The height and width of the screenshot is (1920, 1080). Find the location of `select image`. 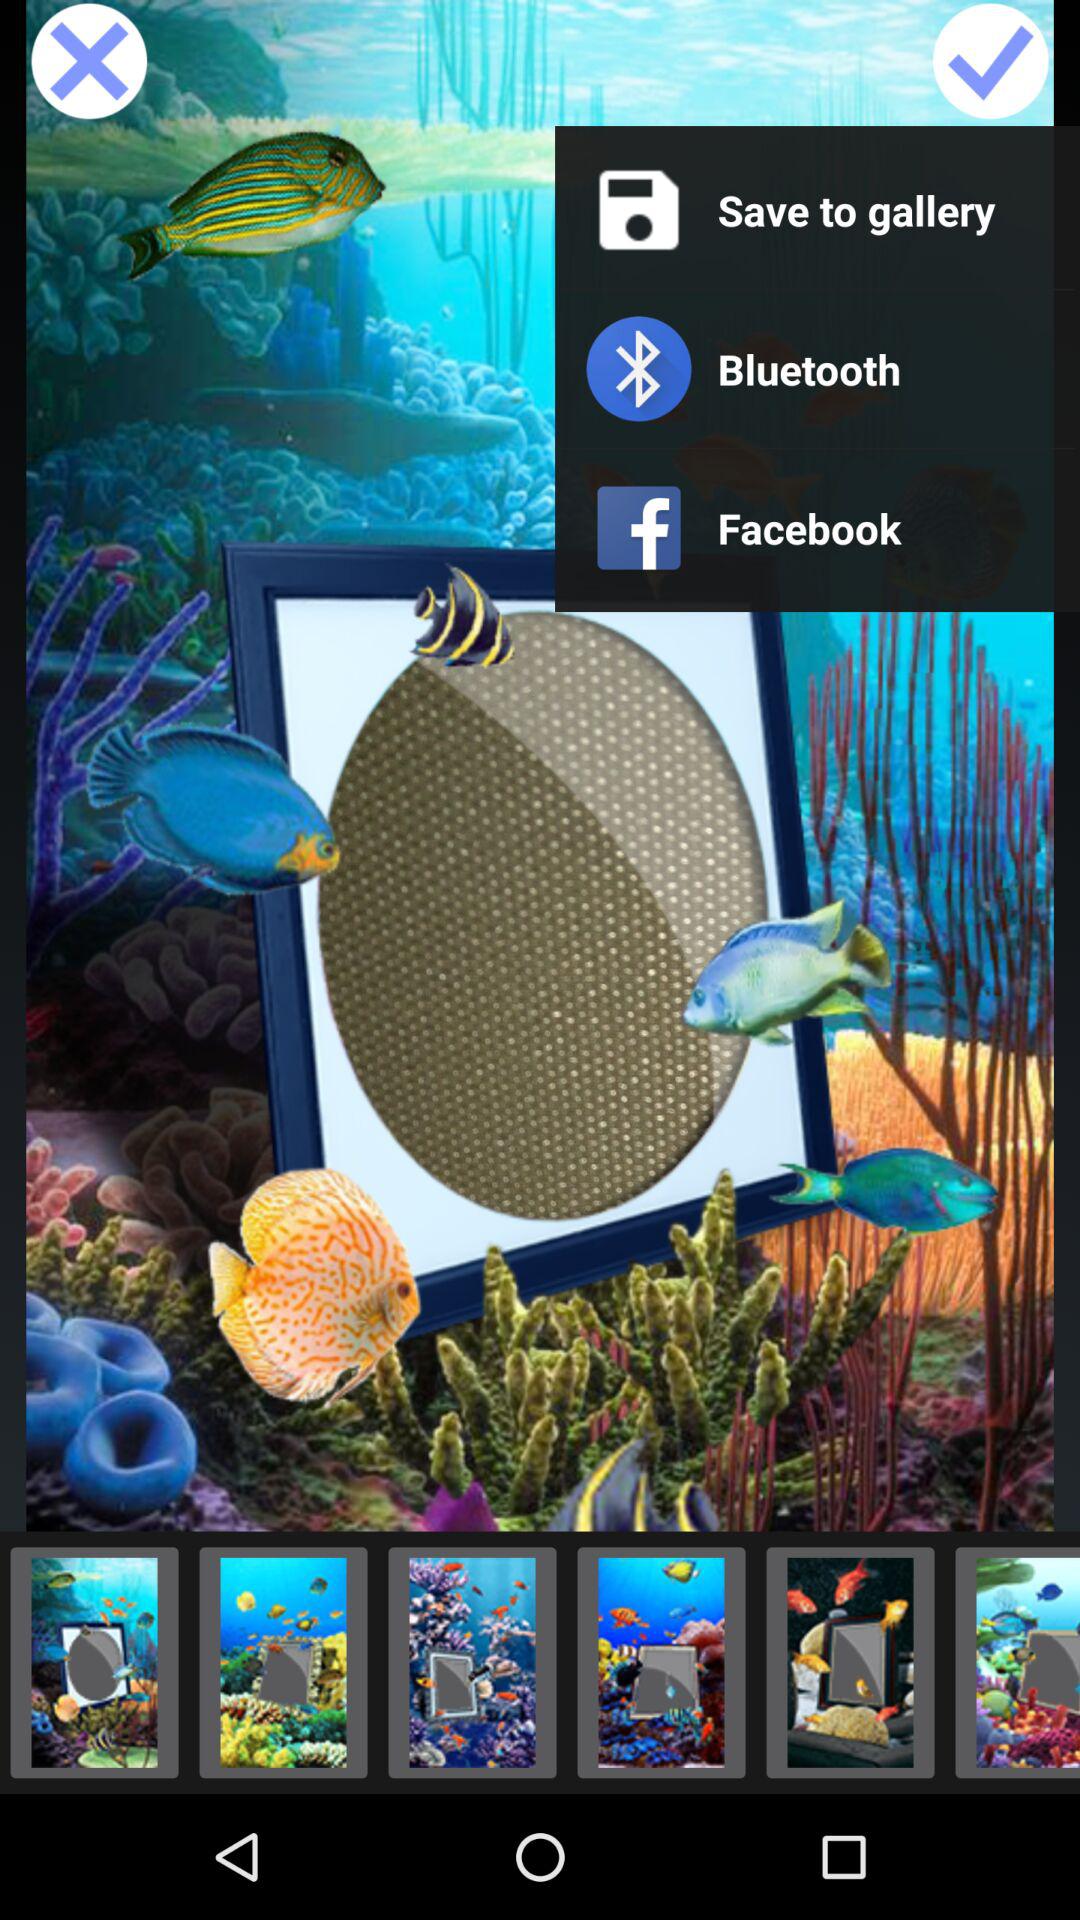

select image is located at coordinates (284, 1662).